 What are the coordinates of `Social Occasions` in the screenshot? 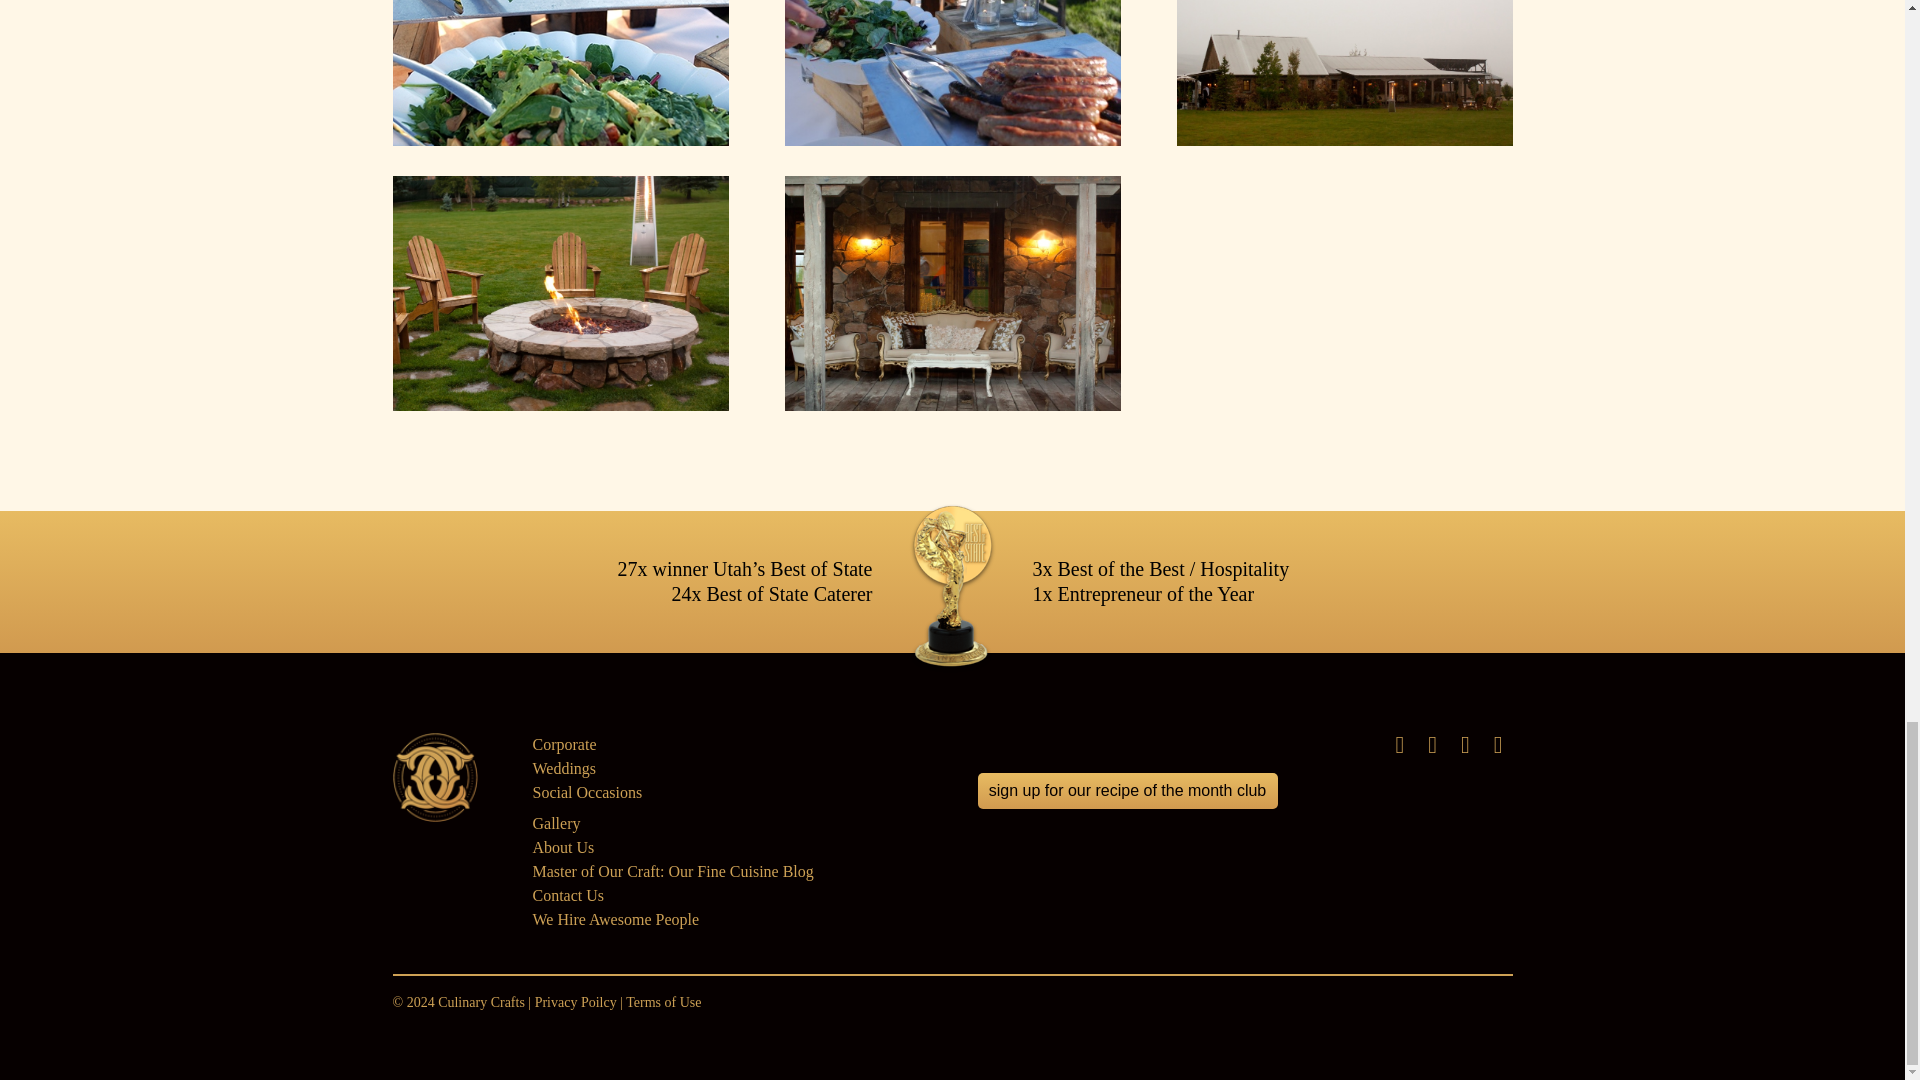 It's located at (586, 792).